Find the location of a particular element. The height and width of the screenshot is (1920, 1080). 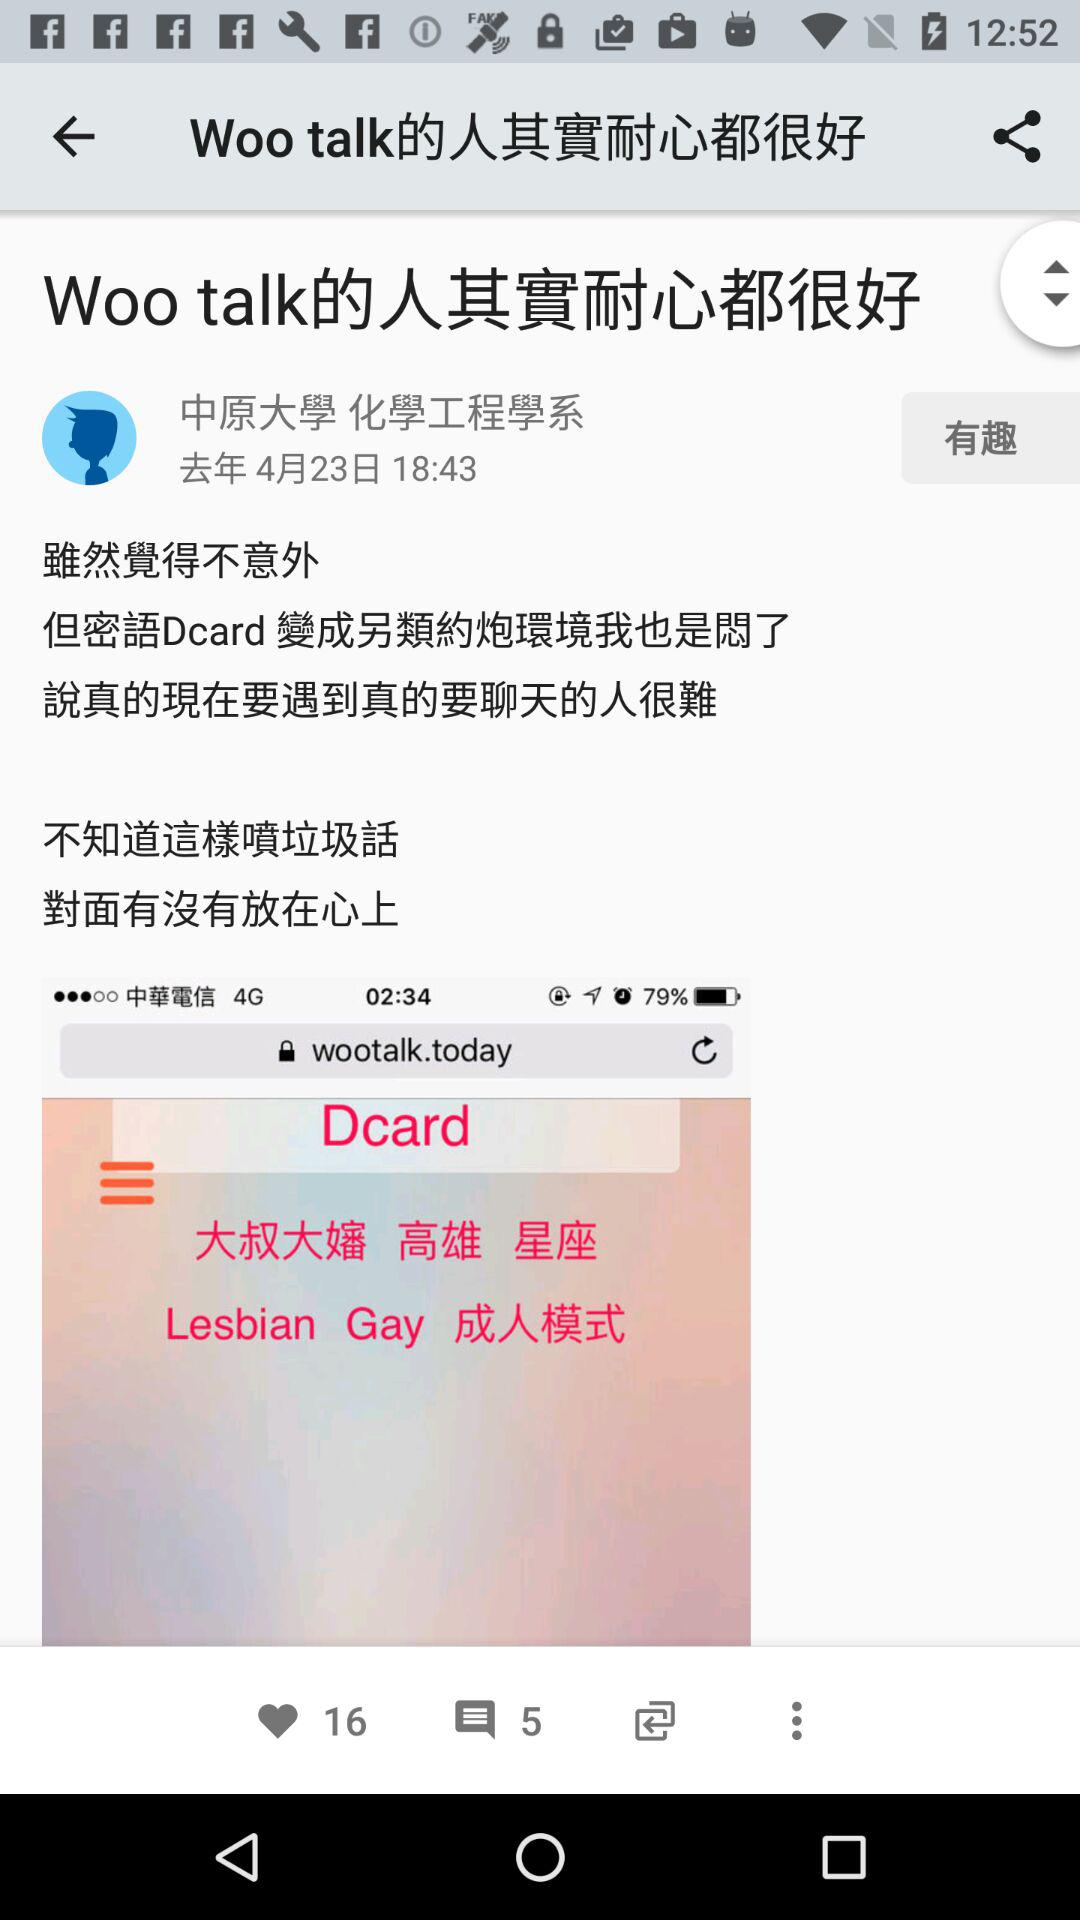

mark the three dot icon at the bottom of the page is located at coordinates (796, 1720).